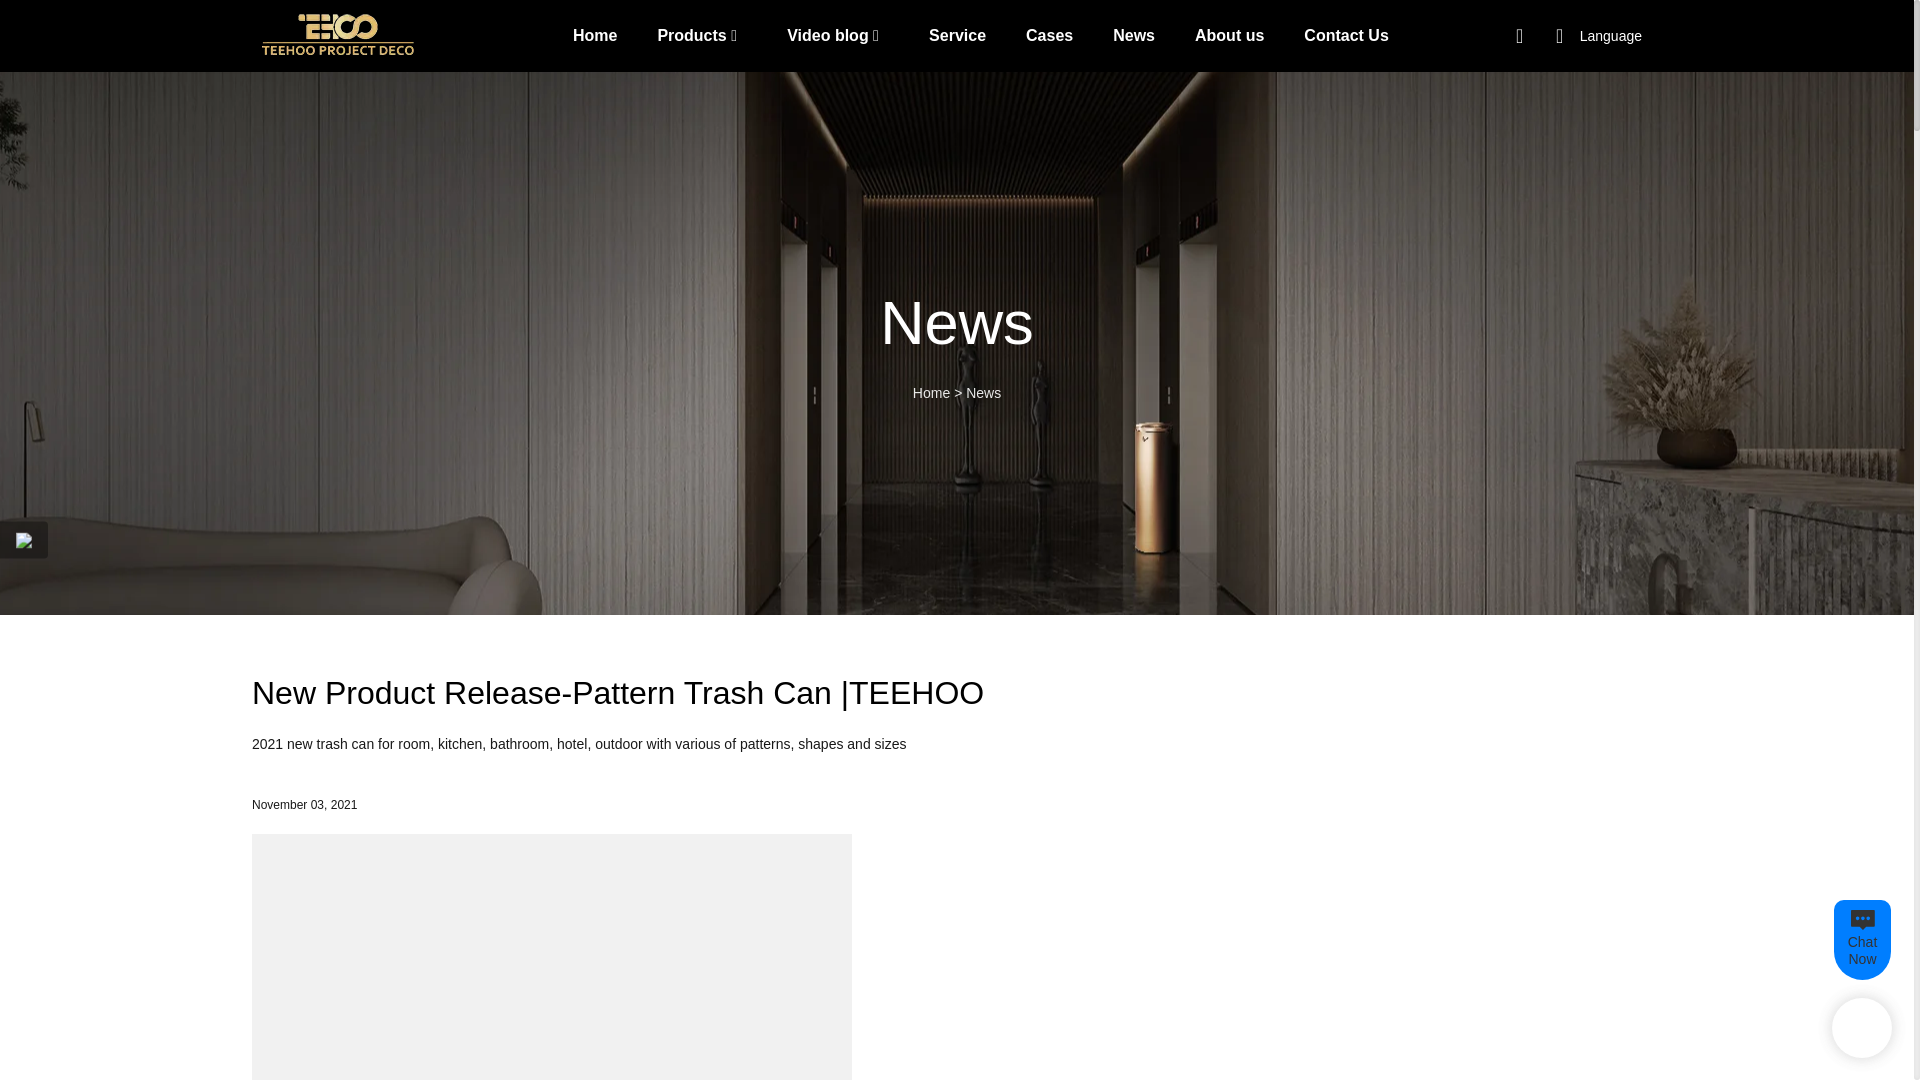 This screenshot has width=1920, height=1080. Describe the element at coordinates (932, 392) in the screenshot. I see `Home` at that location.